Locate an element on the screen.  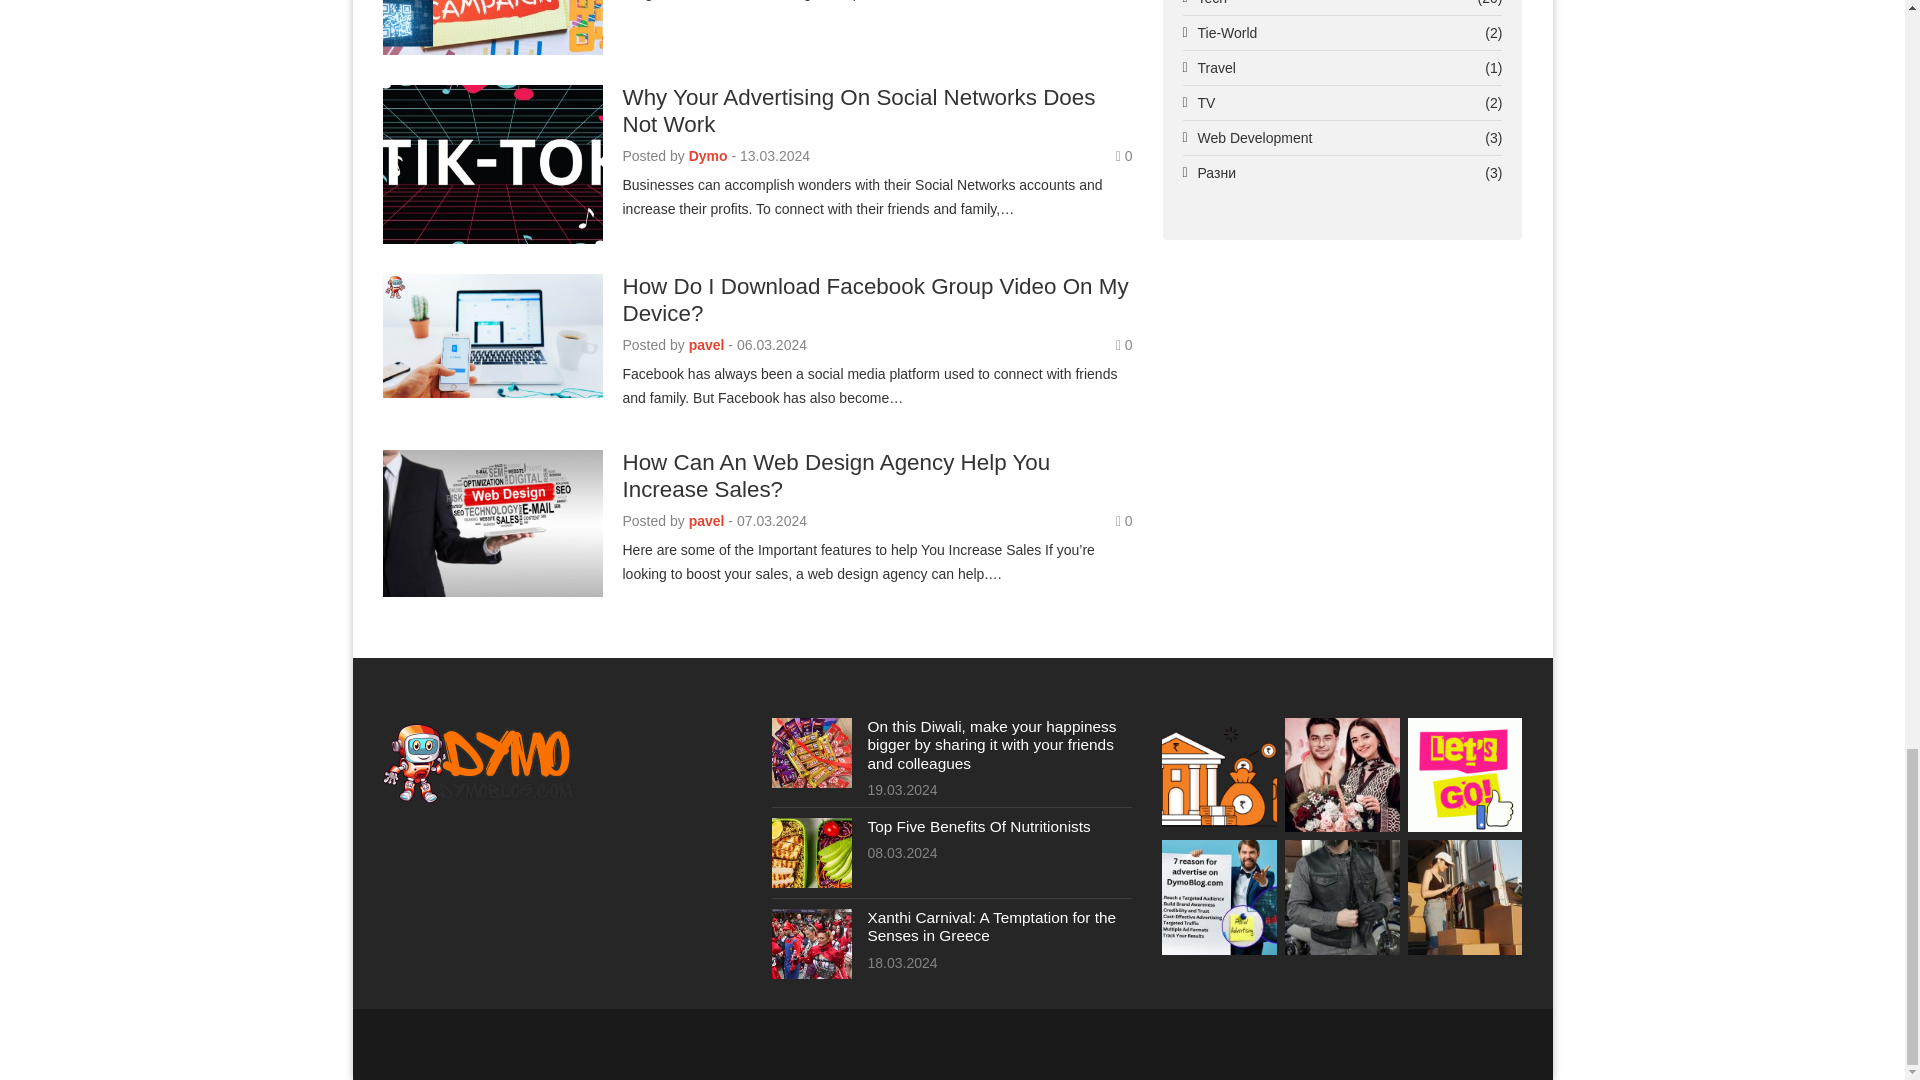
Posts by Dymo is located at coordinates (708, 156).